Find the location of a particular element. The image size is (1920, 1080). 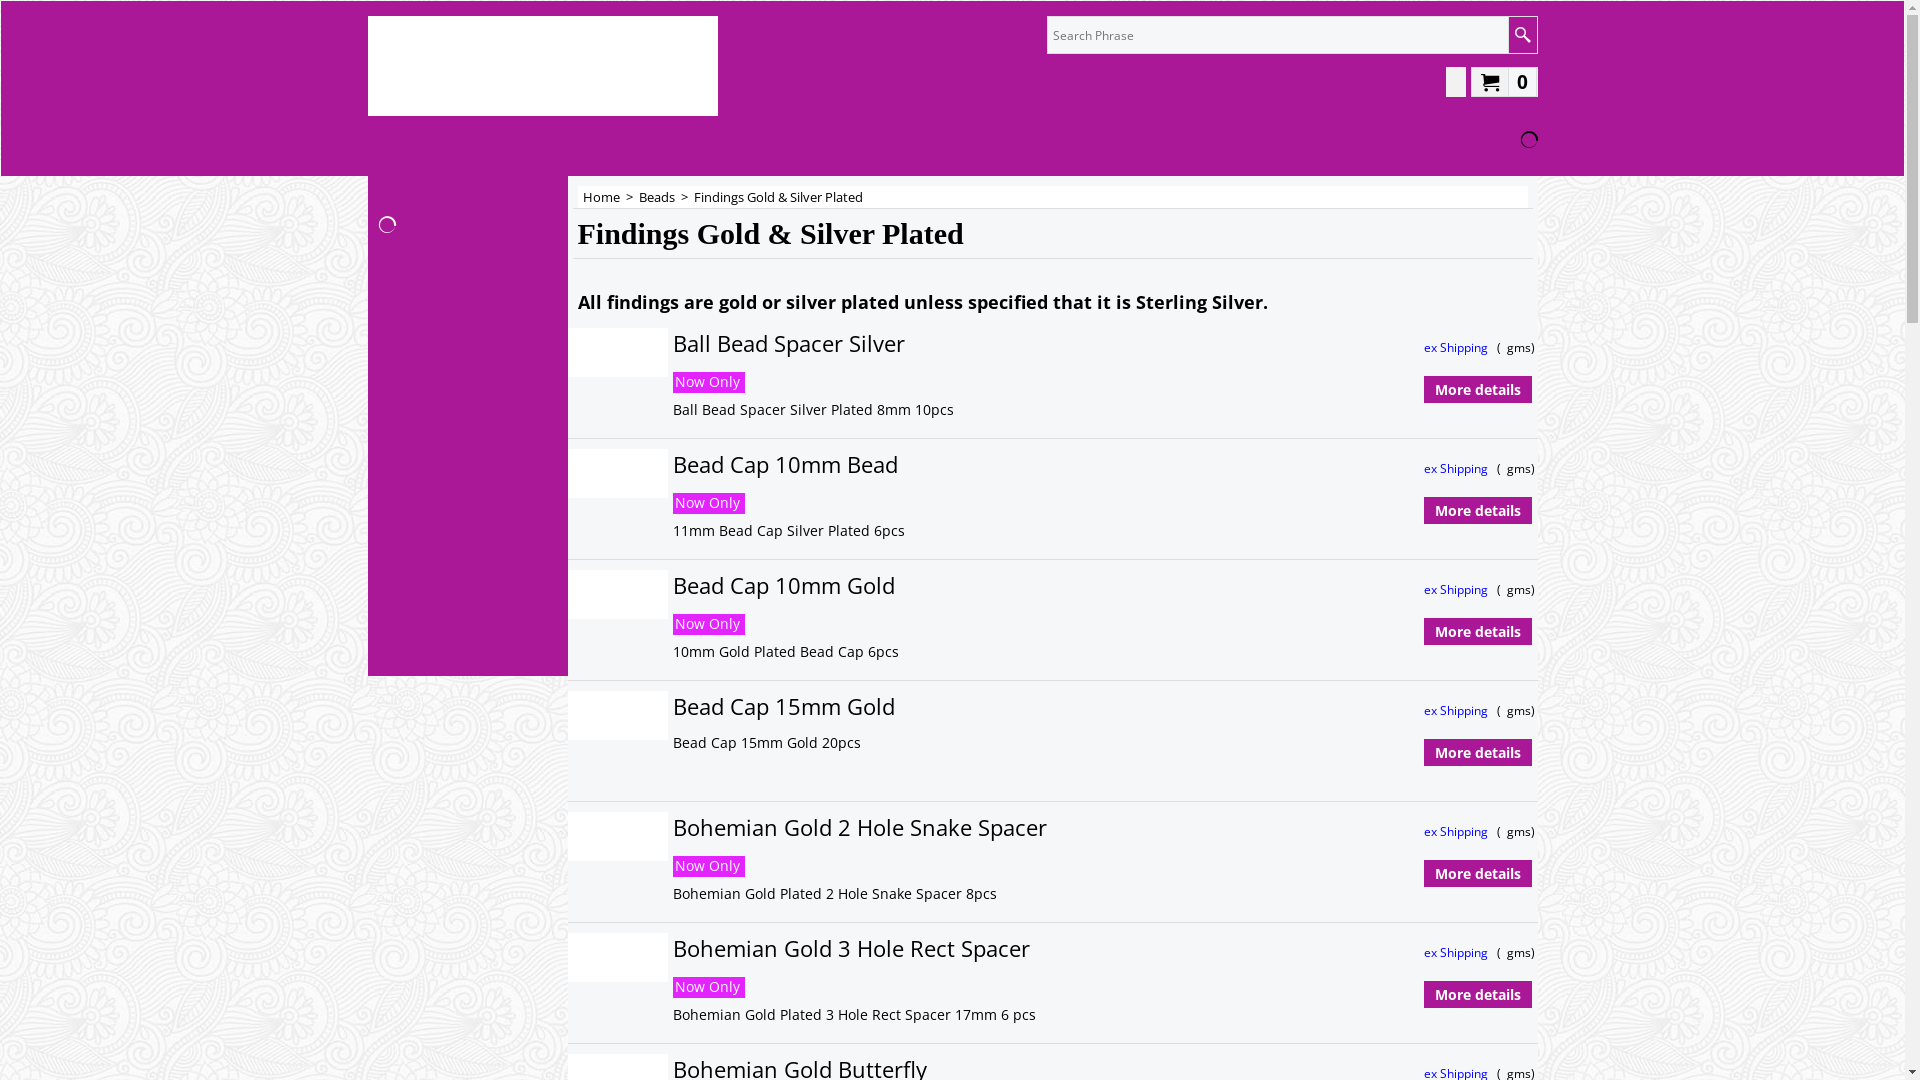

ex Shipping is located at coordinates (1458, 468).